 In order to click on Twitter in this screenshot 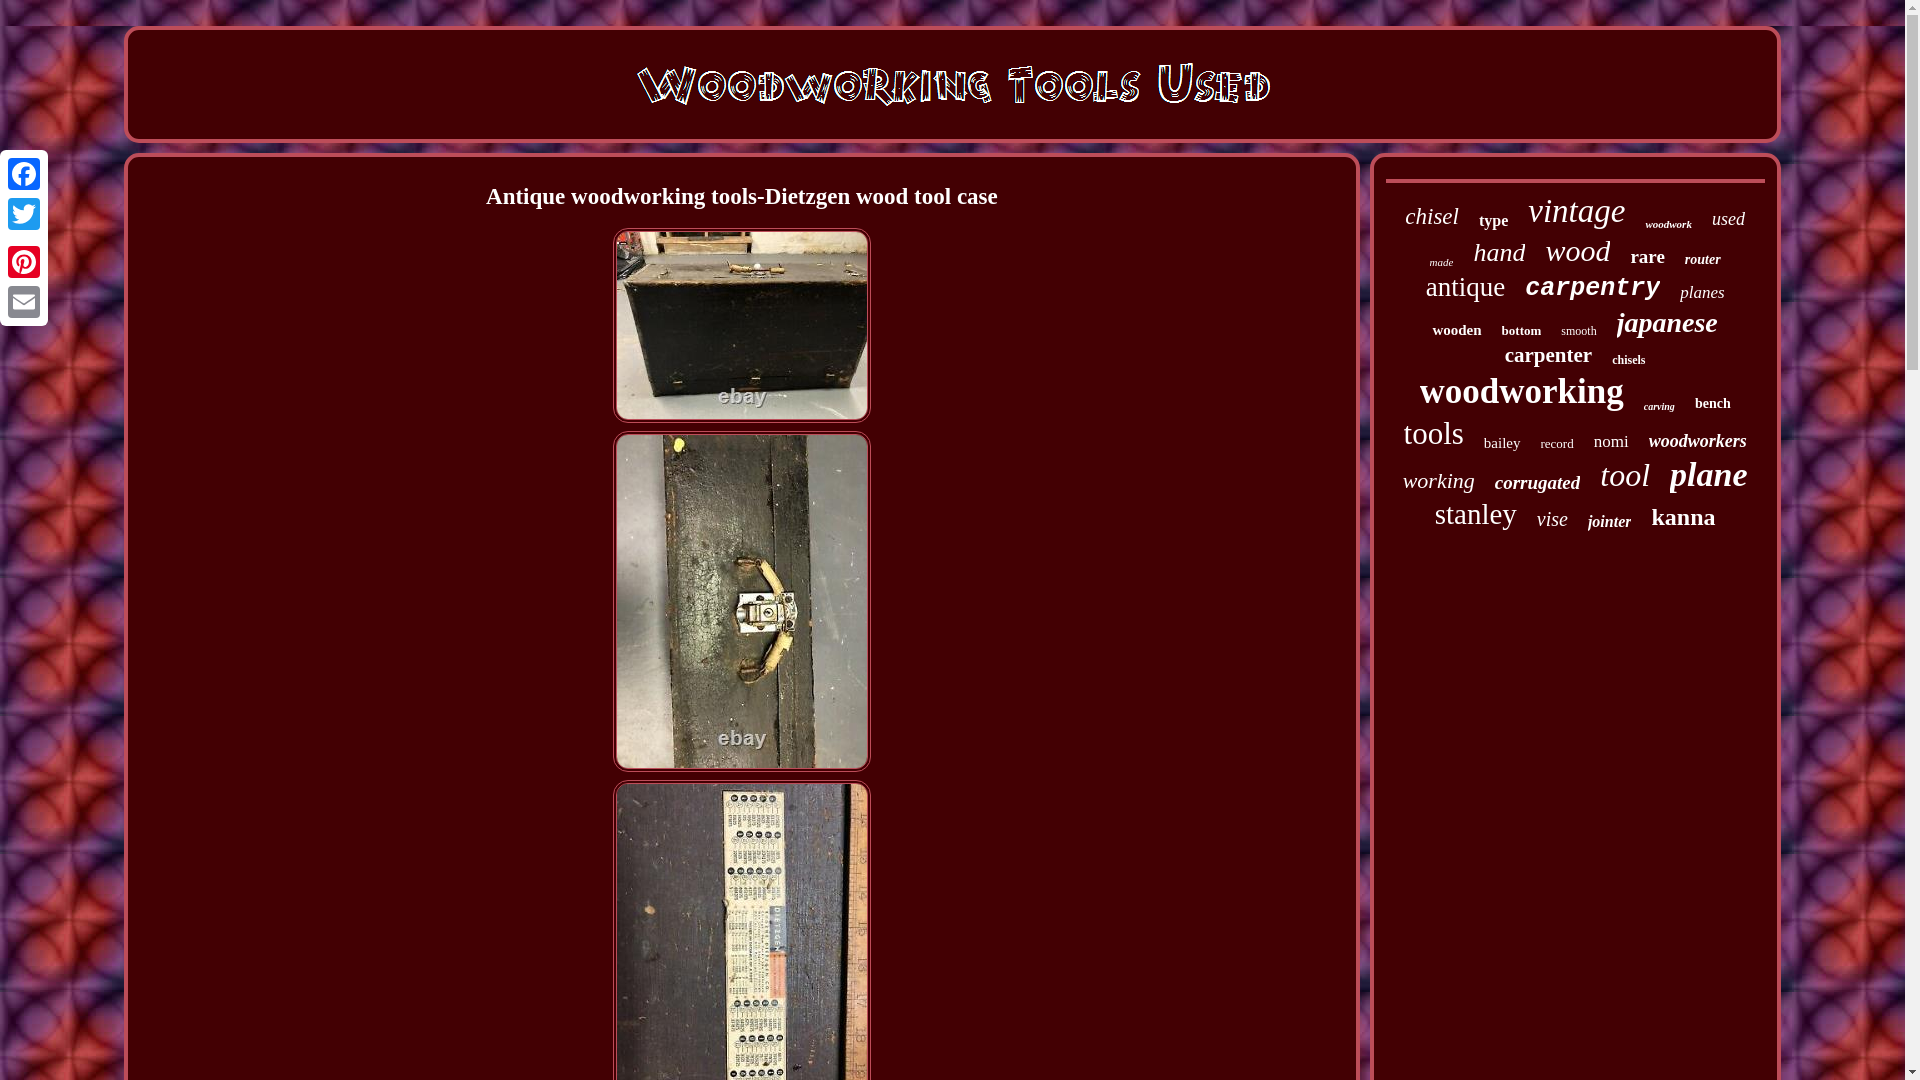, I will do `click(24, 214)`.